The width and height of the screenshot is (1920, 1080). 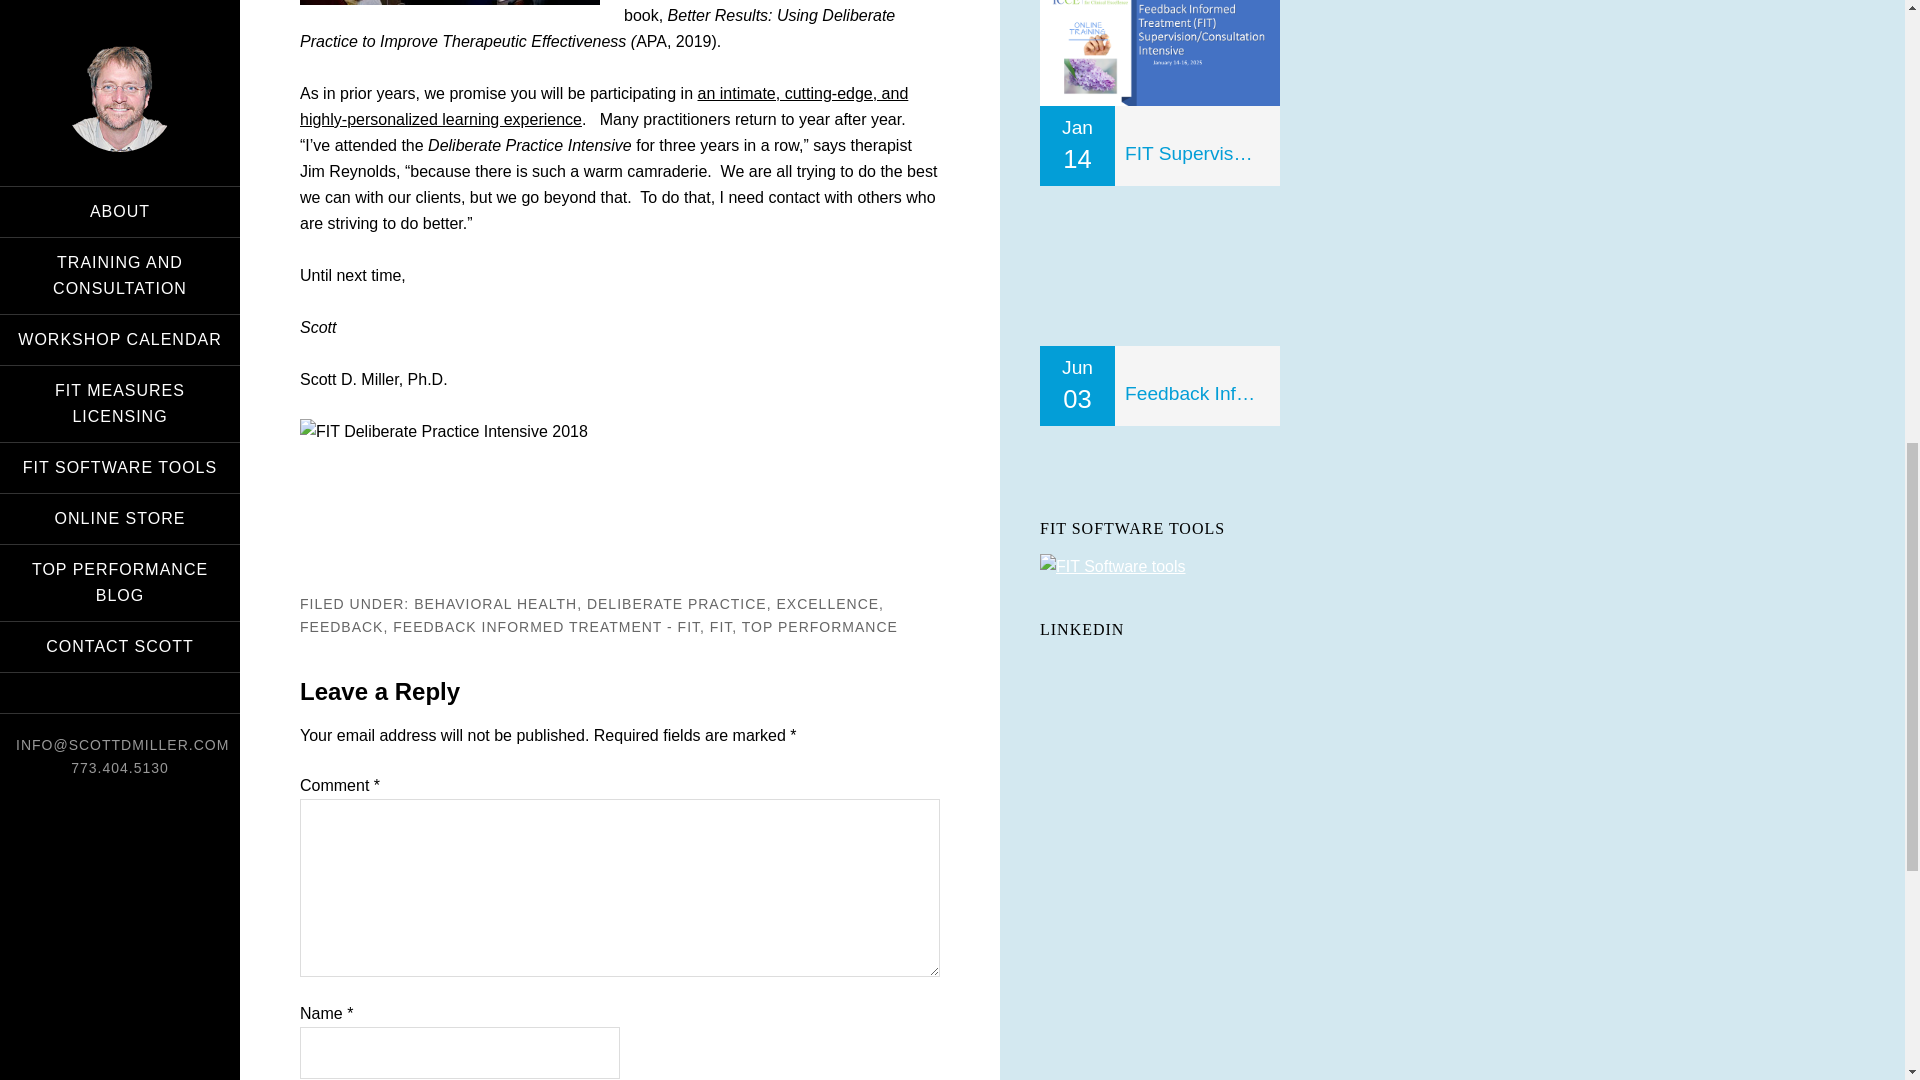 I want to click on FEEDBACK, so click(x=340, y=625).